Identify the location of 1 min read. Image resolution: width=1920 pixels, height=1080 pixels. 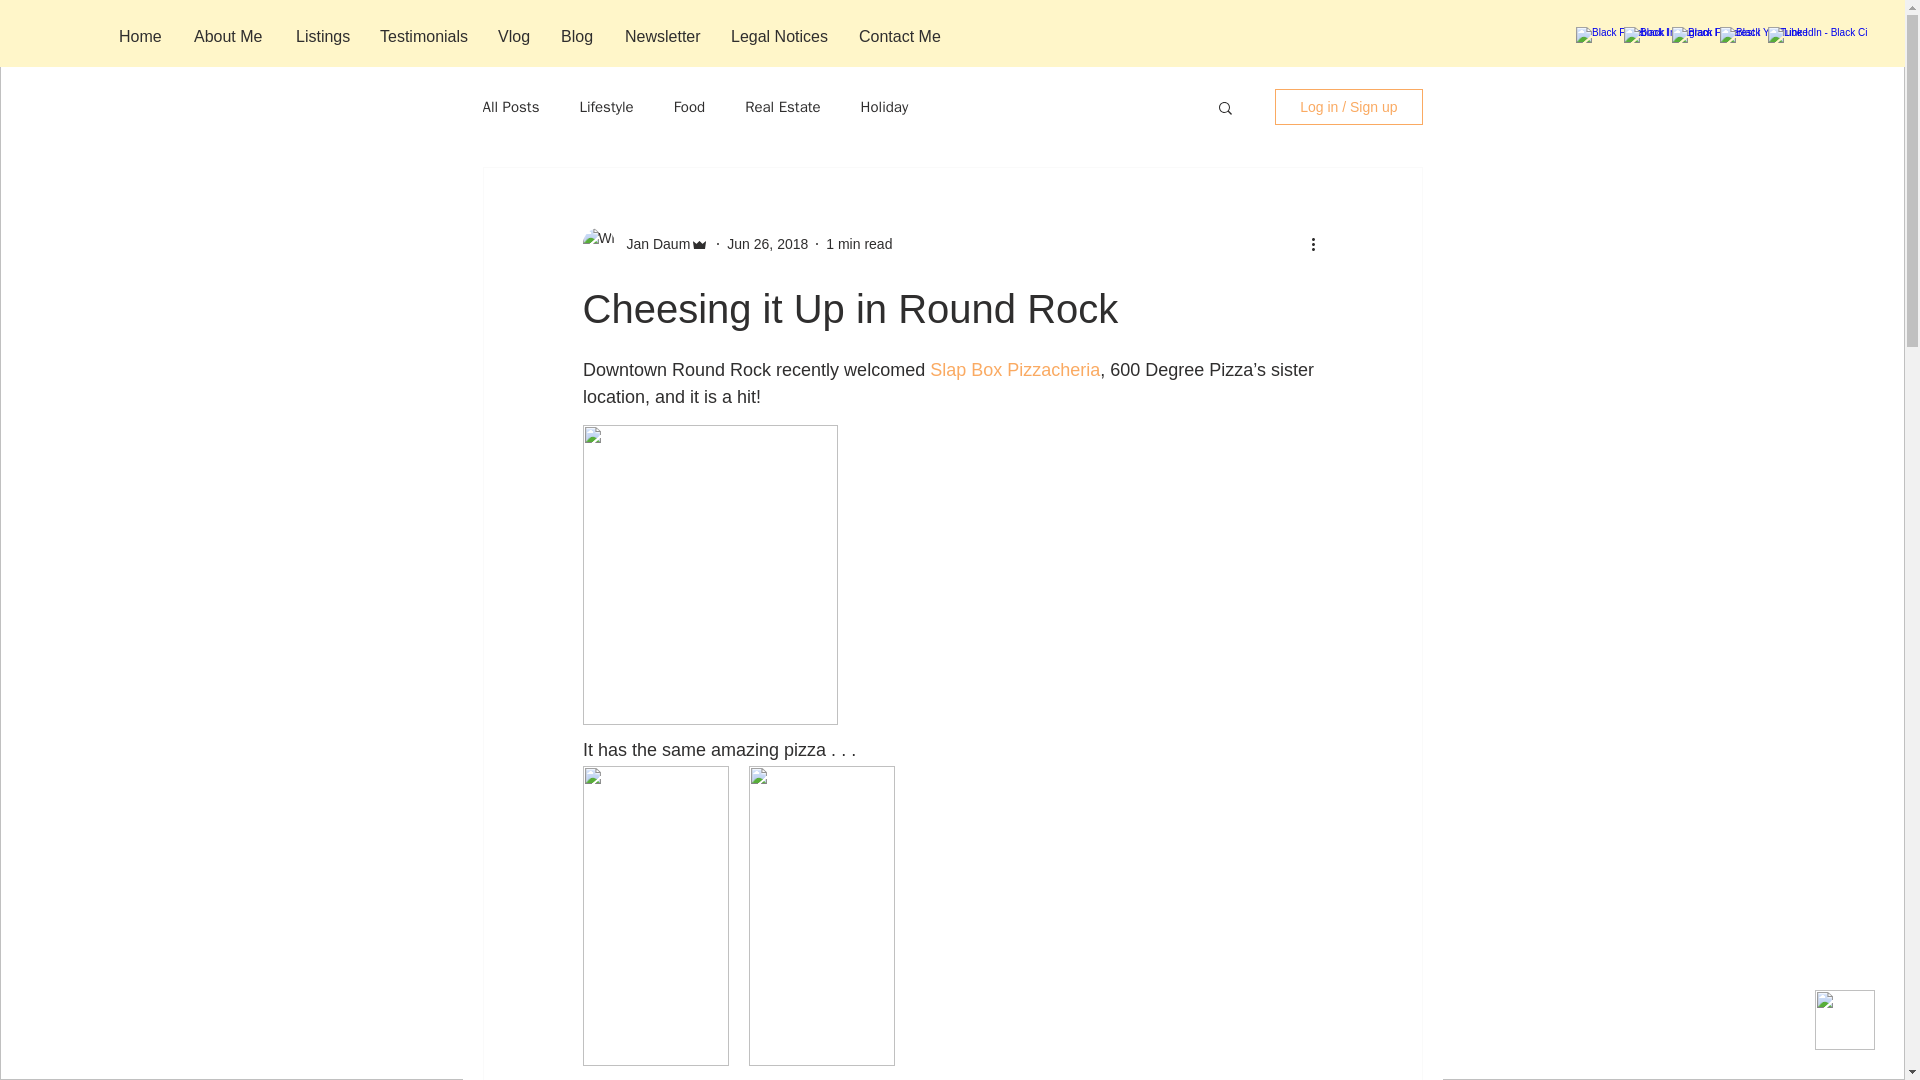
(858, 244).